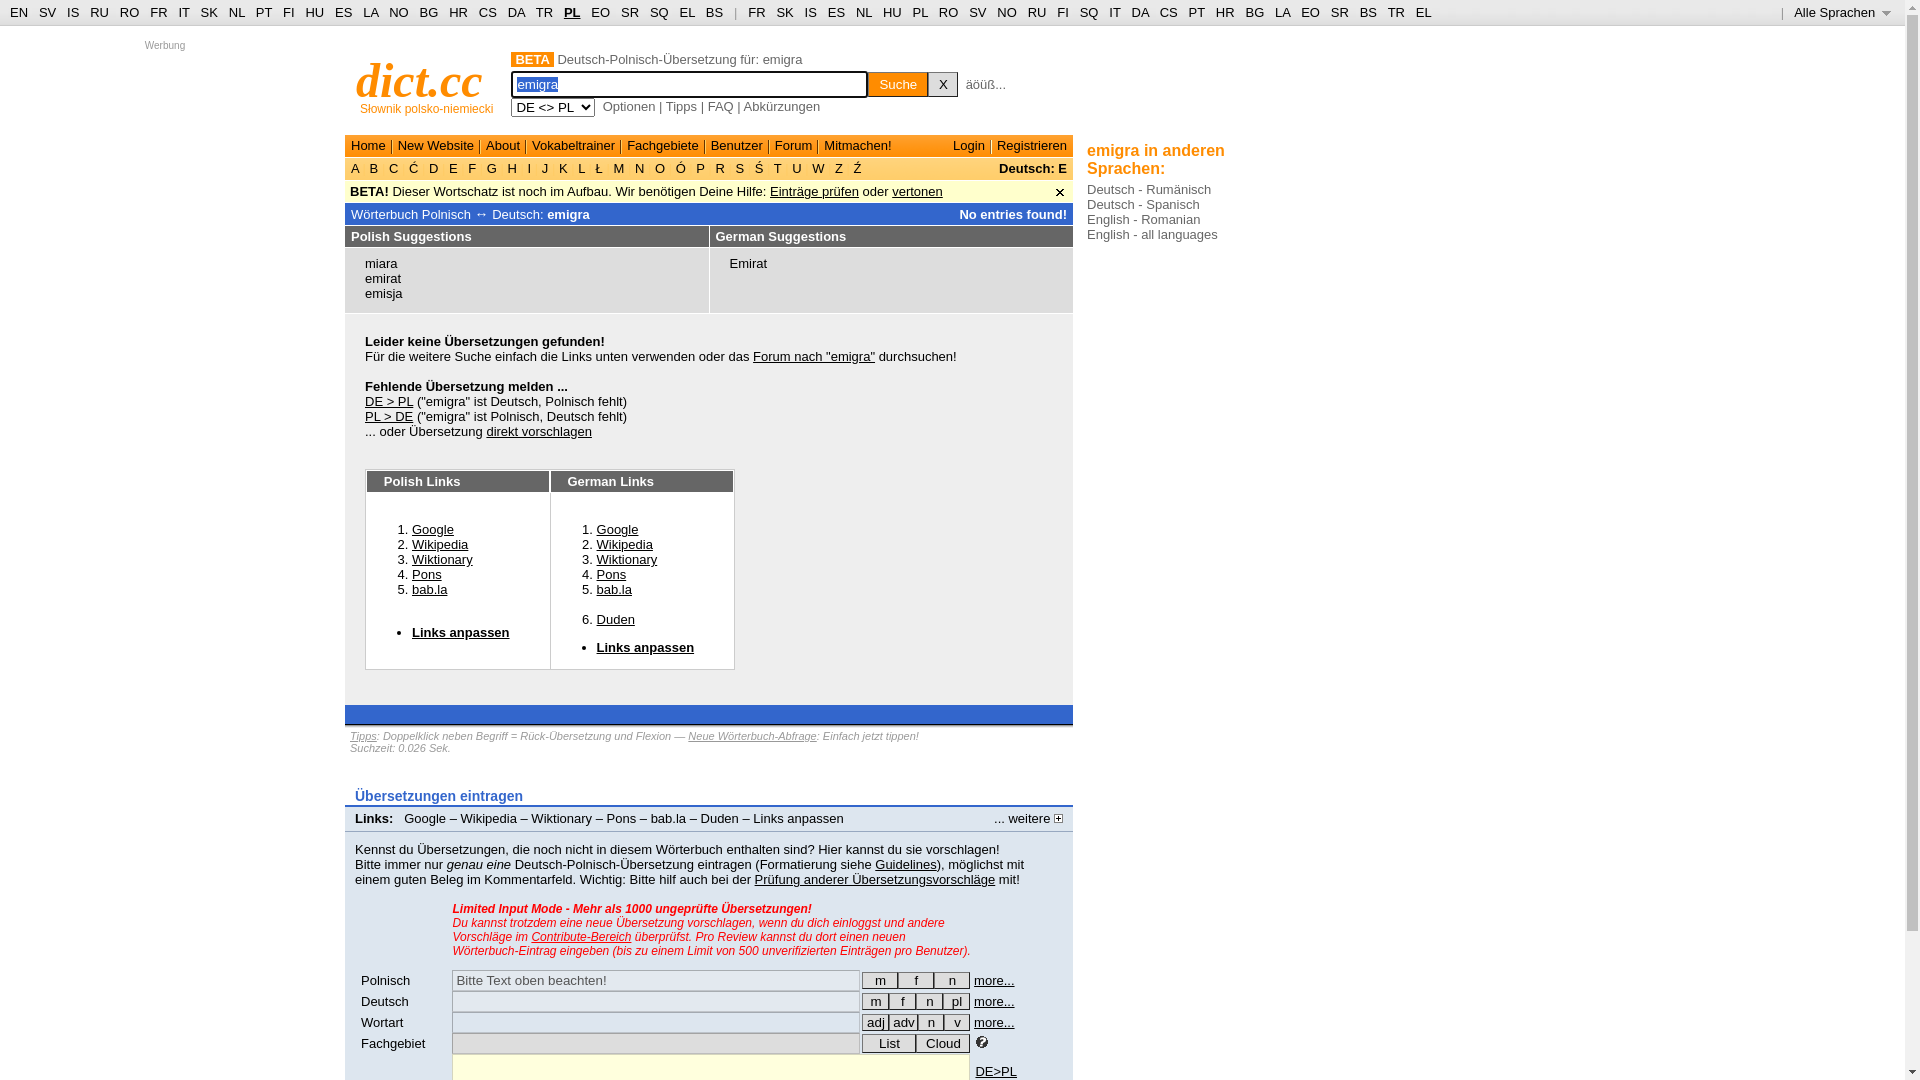 This screenshot has width=1920, height=1080. Describe the element at coordinates (461, 632) in the screenshot. I see `Links anpassen` at that location.